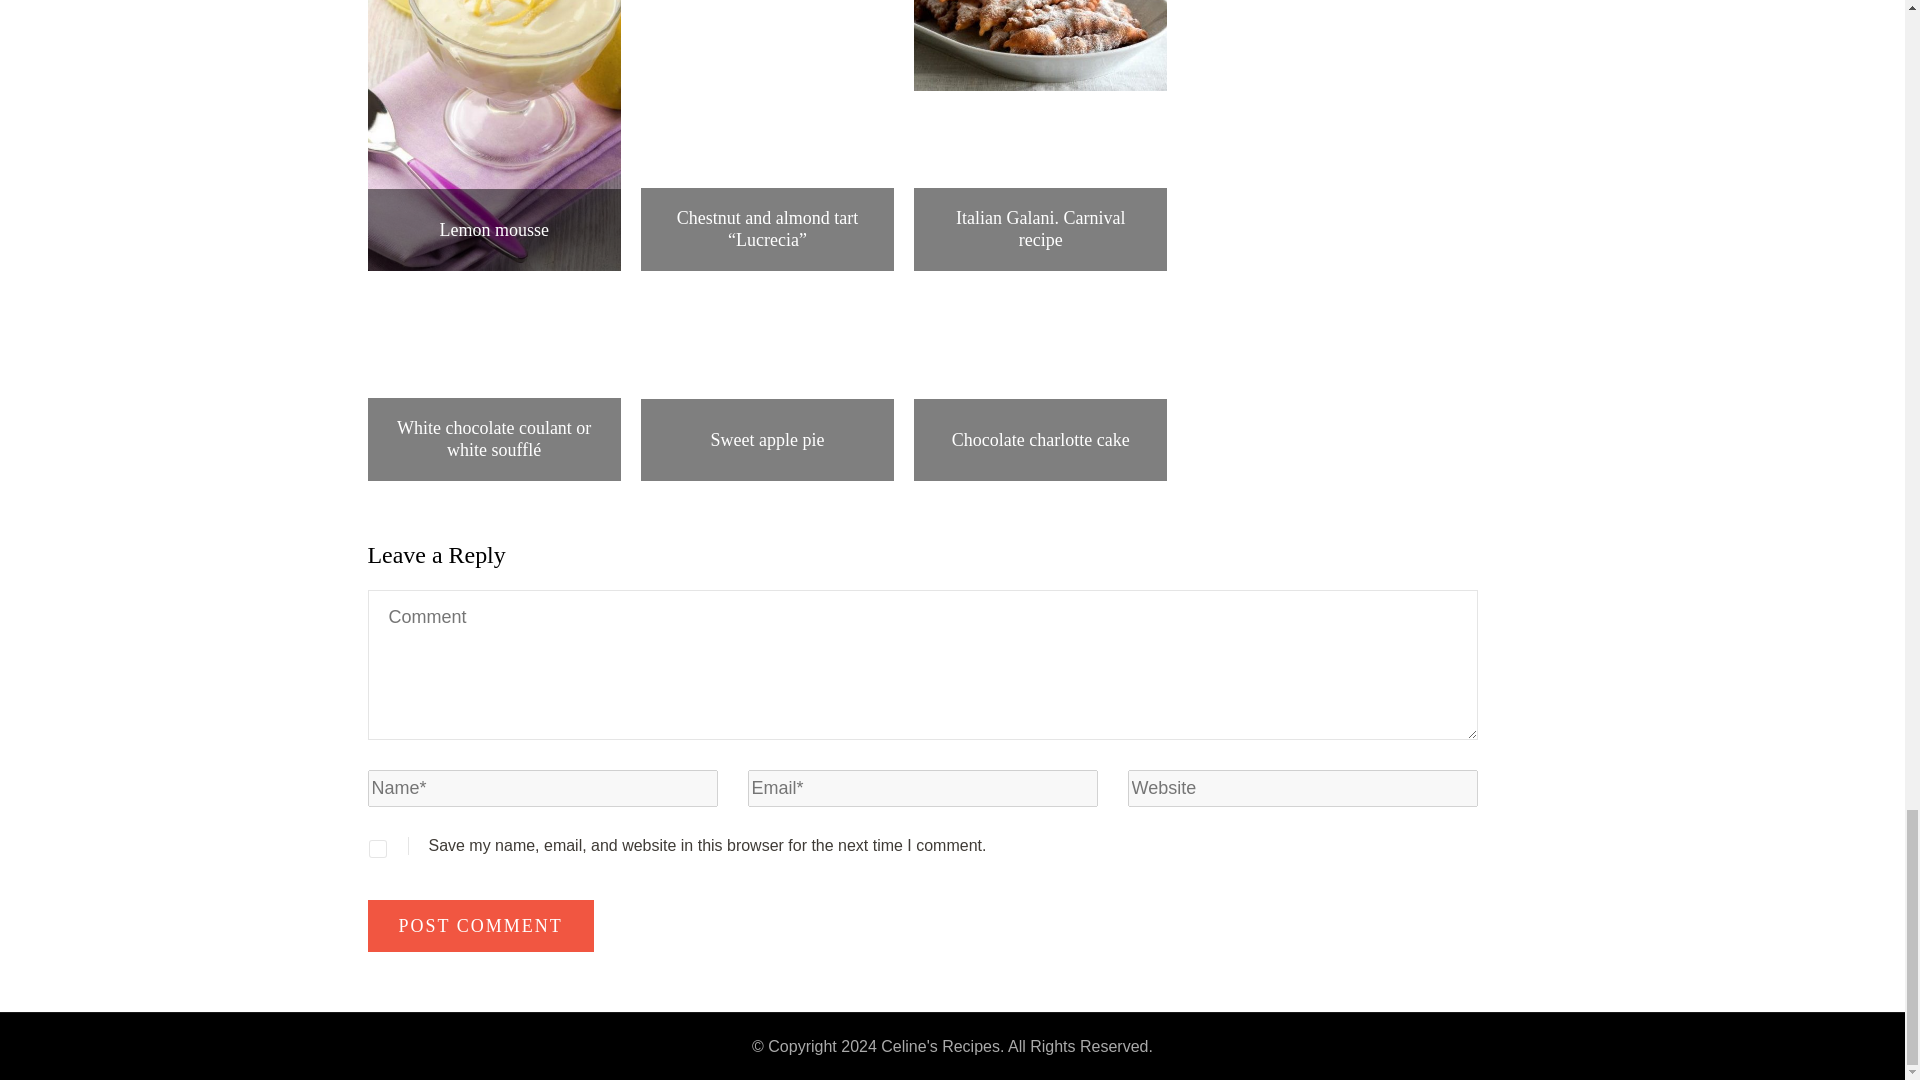 Image resolution: width=1920 pixels, height=1080 pixels. What do you see at coordinates (1040, 229) in the screenshot?
I see `Italian Galani. Carnival recipe` at bounding box center [1040, 229].